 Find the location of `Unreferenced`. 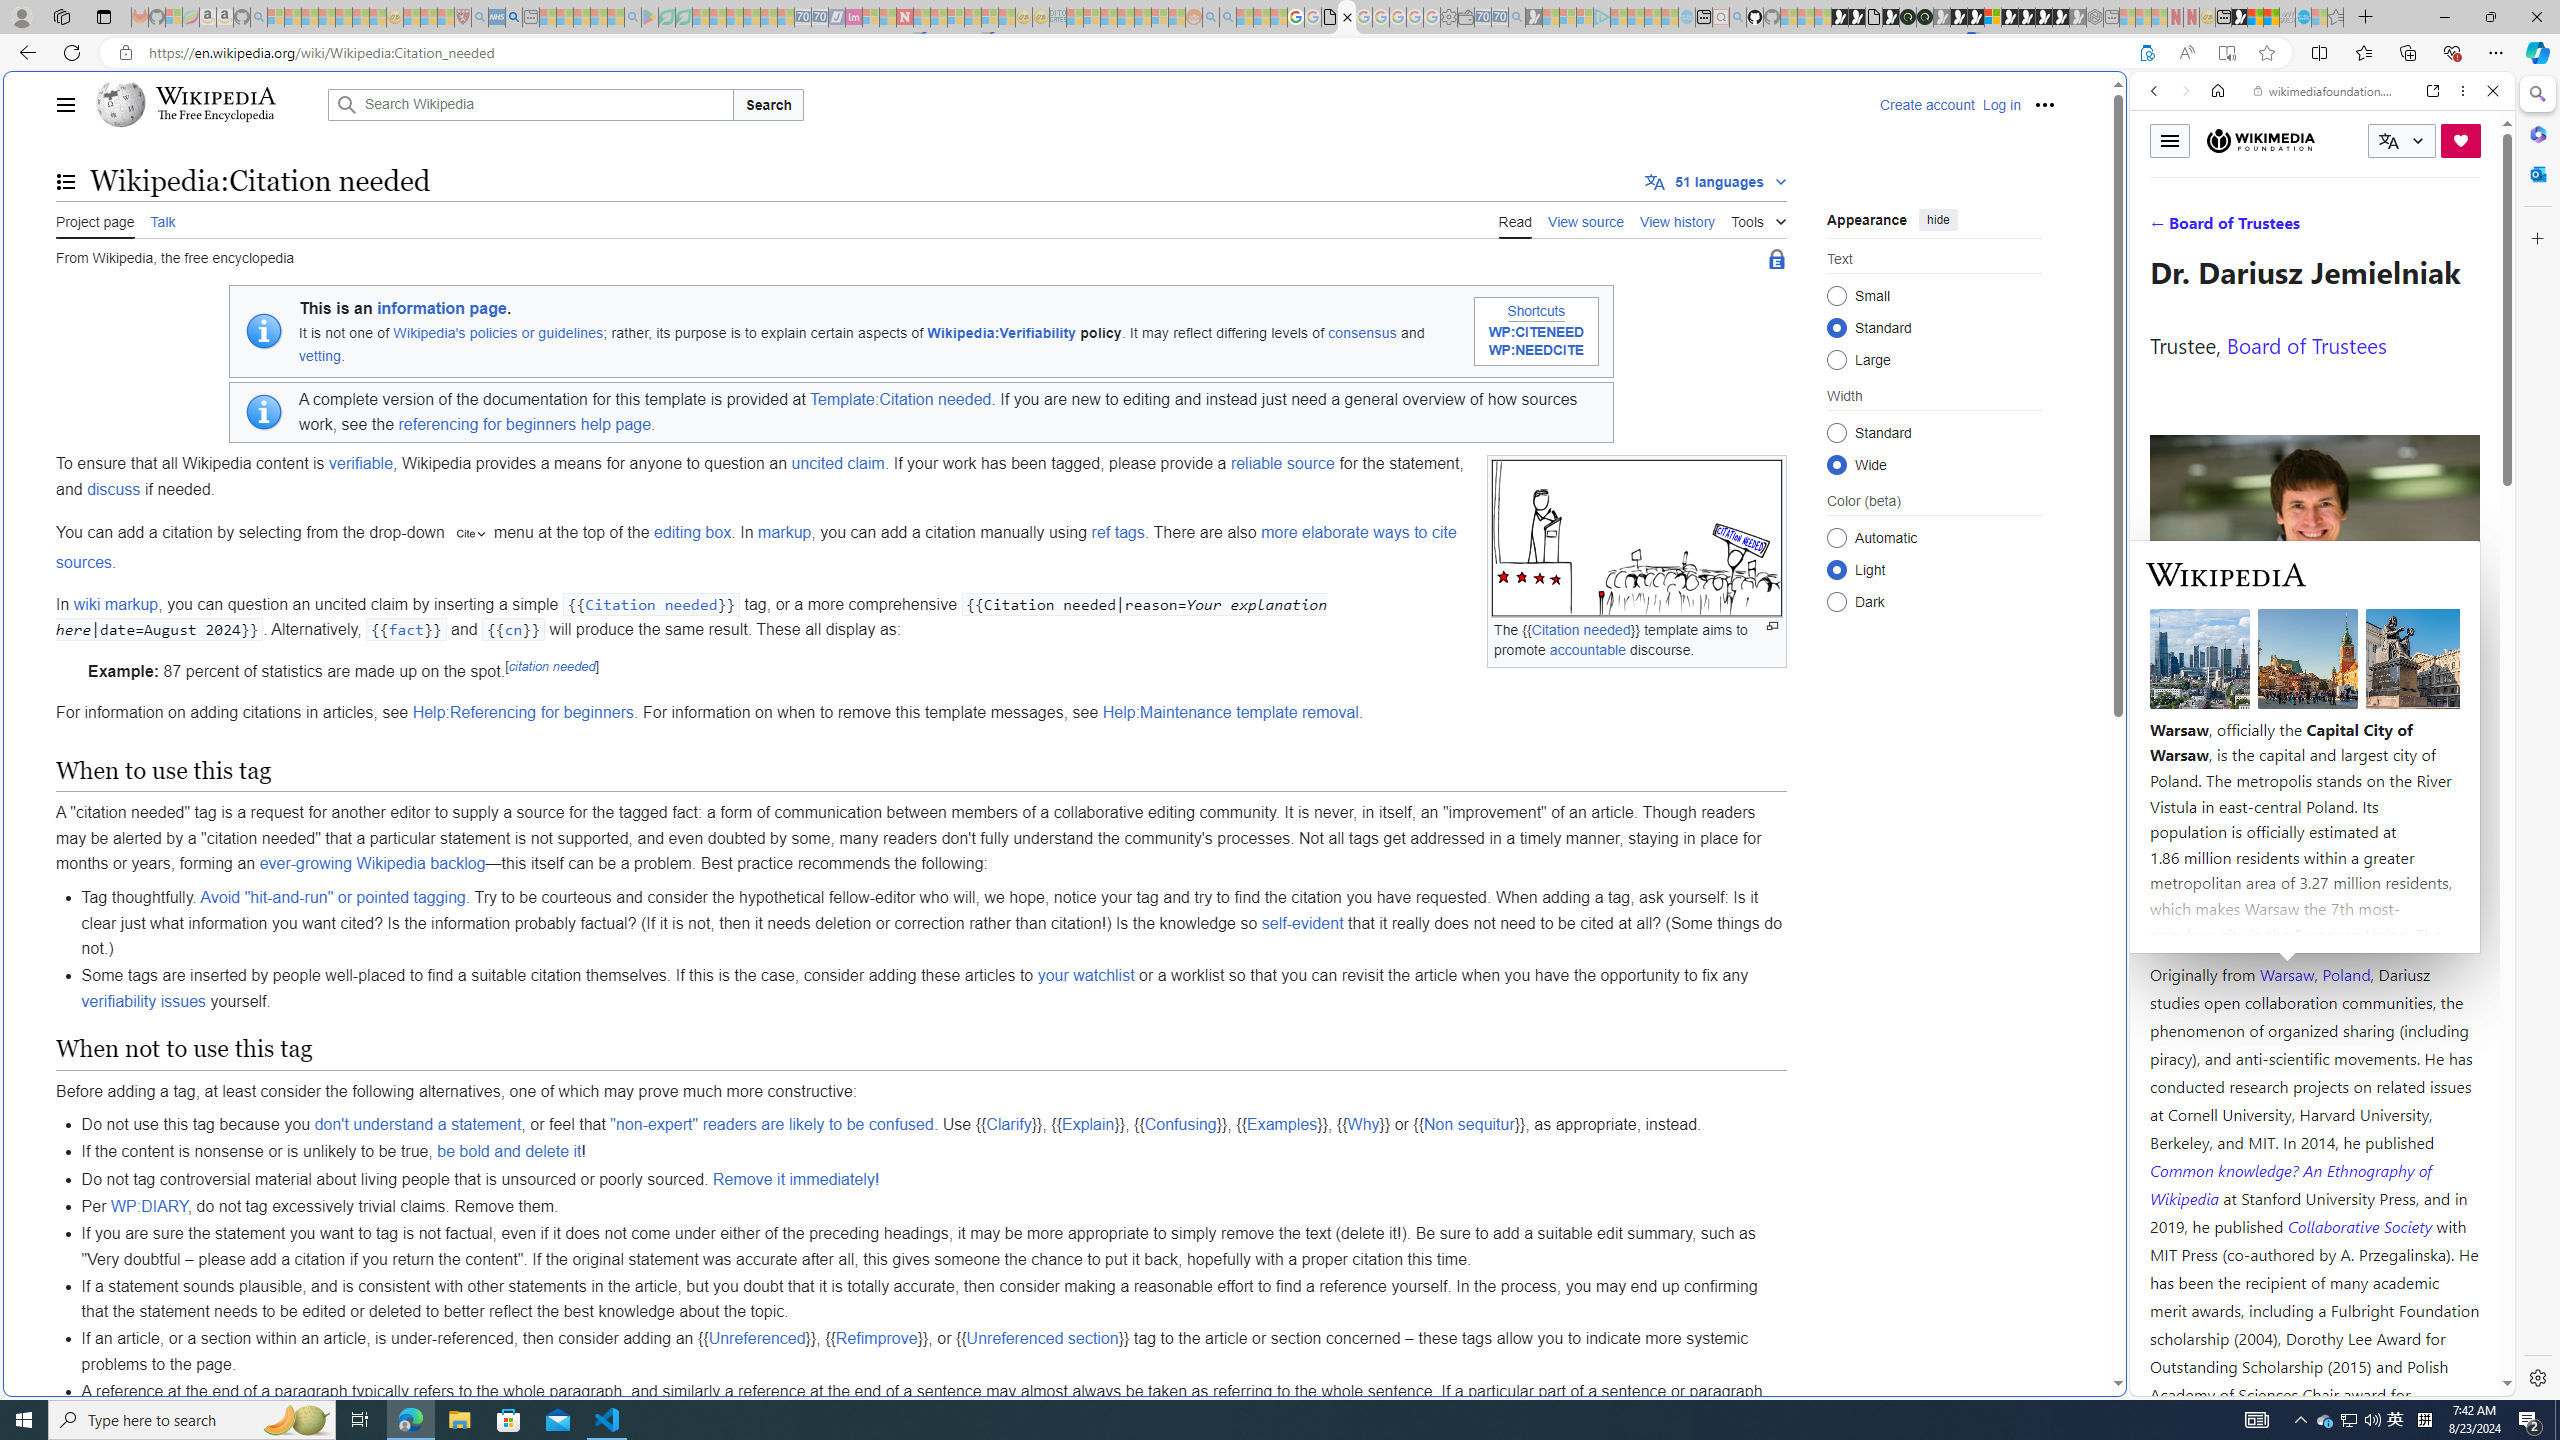

Unreferenced is located at coordinates (758, 1338).